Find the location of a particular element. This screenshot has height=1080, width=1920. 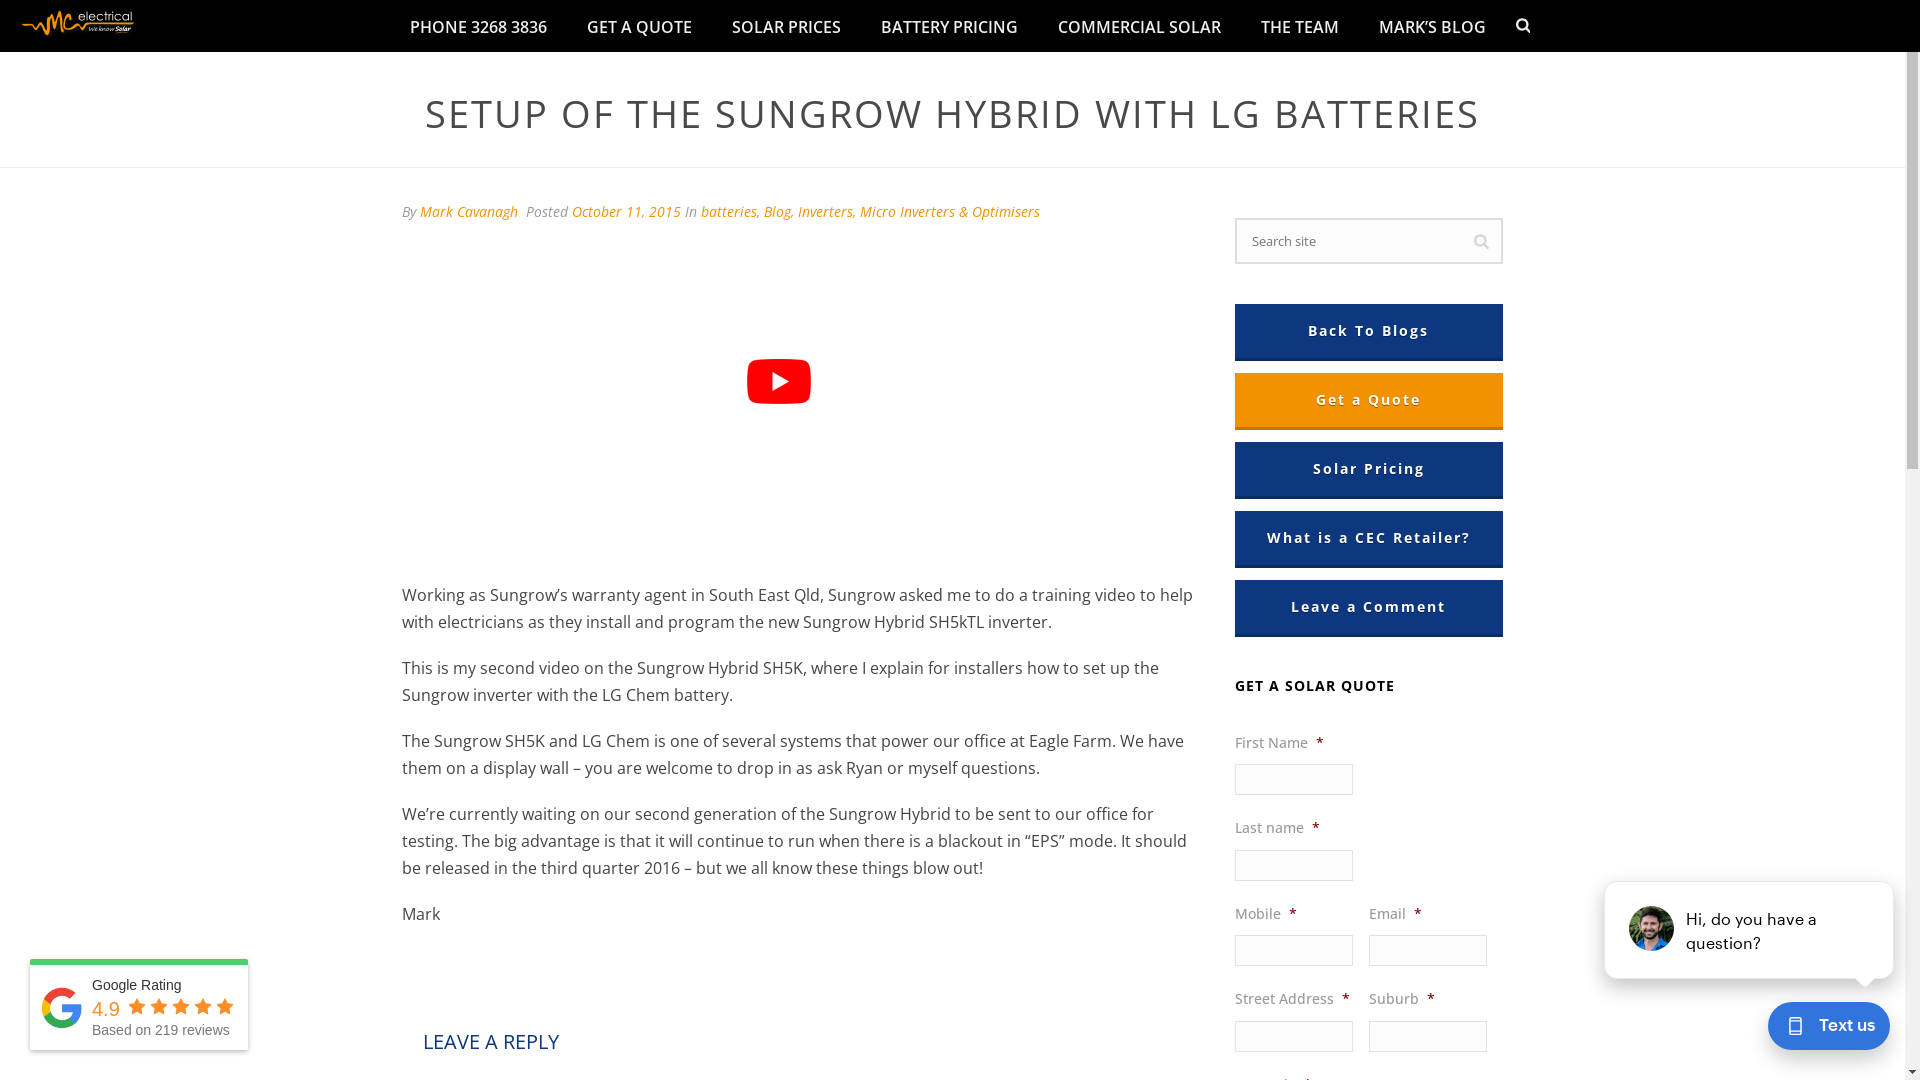

Leave a Comment is located at coordinates (1369, 607).